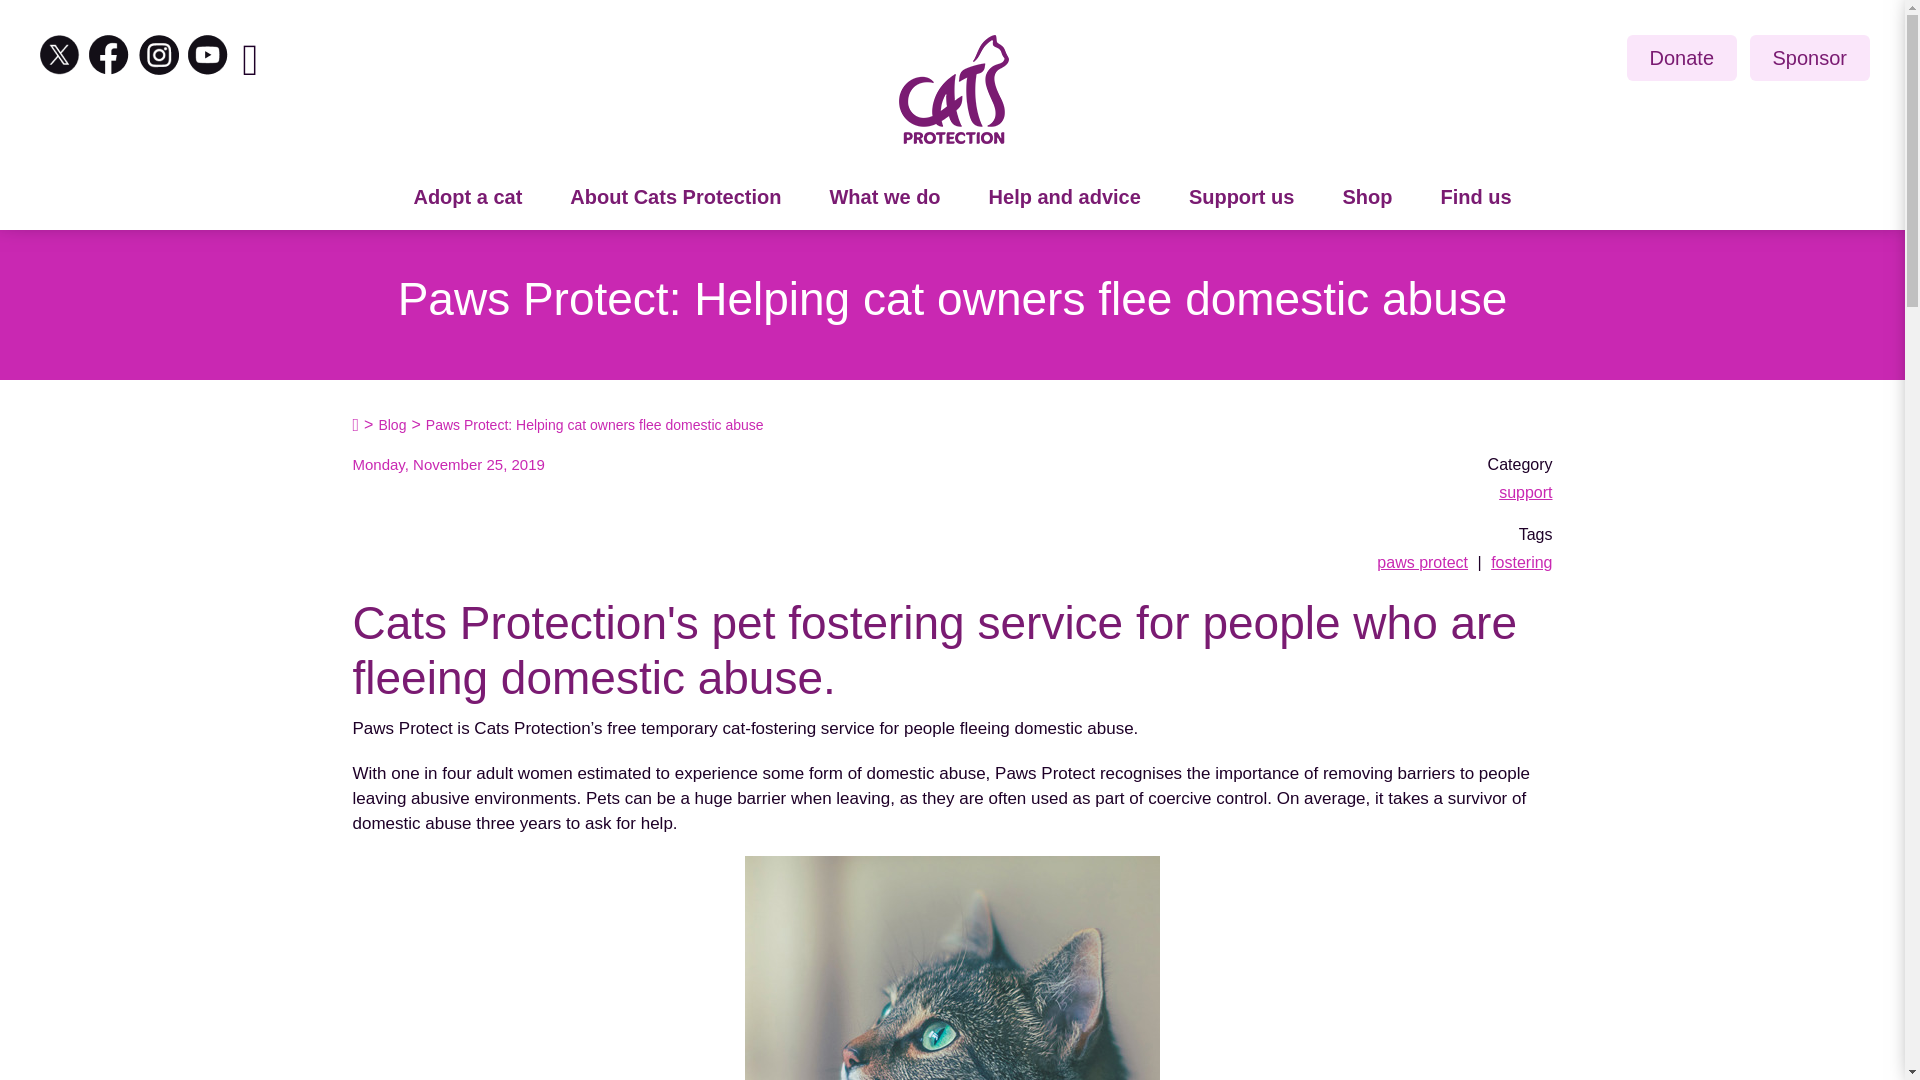 The image size is (1920, 1080). Describe the element at coordinates (884, 198) in the screenshot. I see `What we do` at that location.